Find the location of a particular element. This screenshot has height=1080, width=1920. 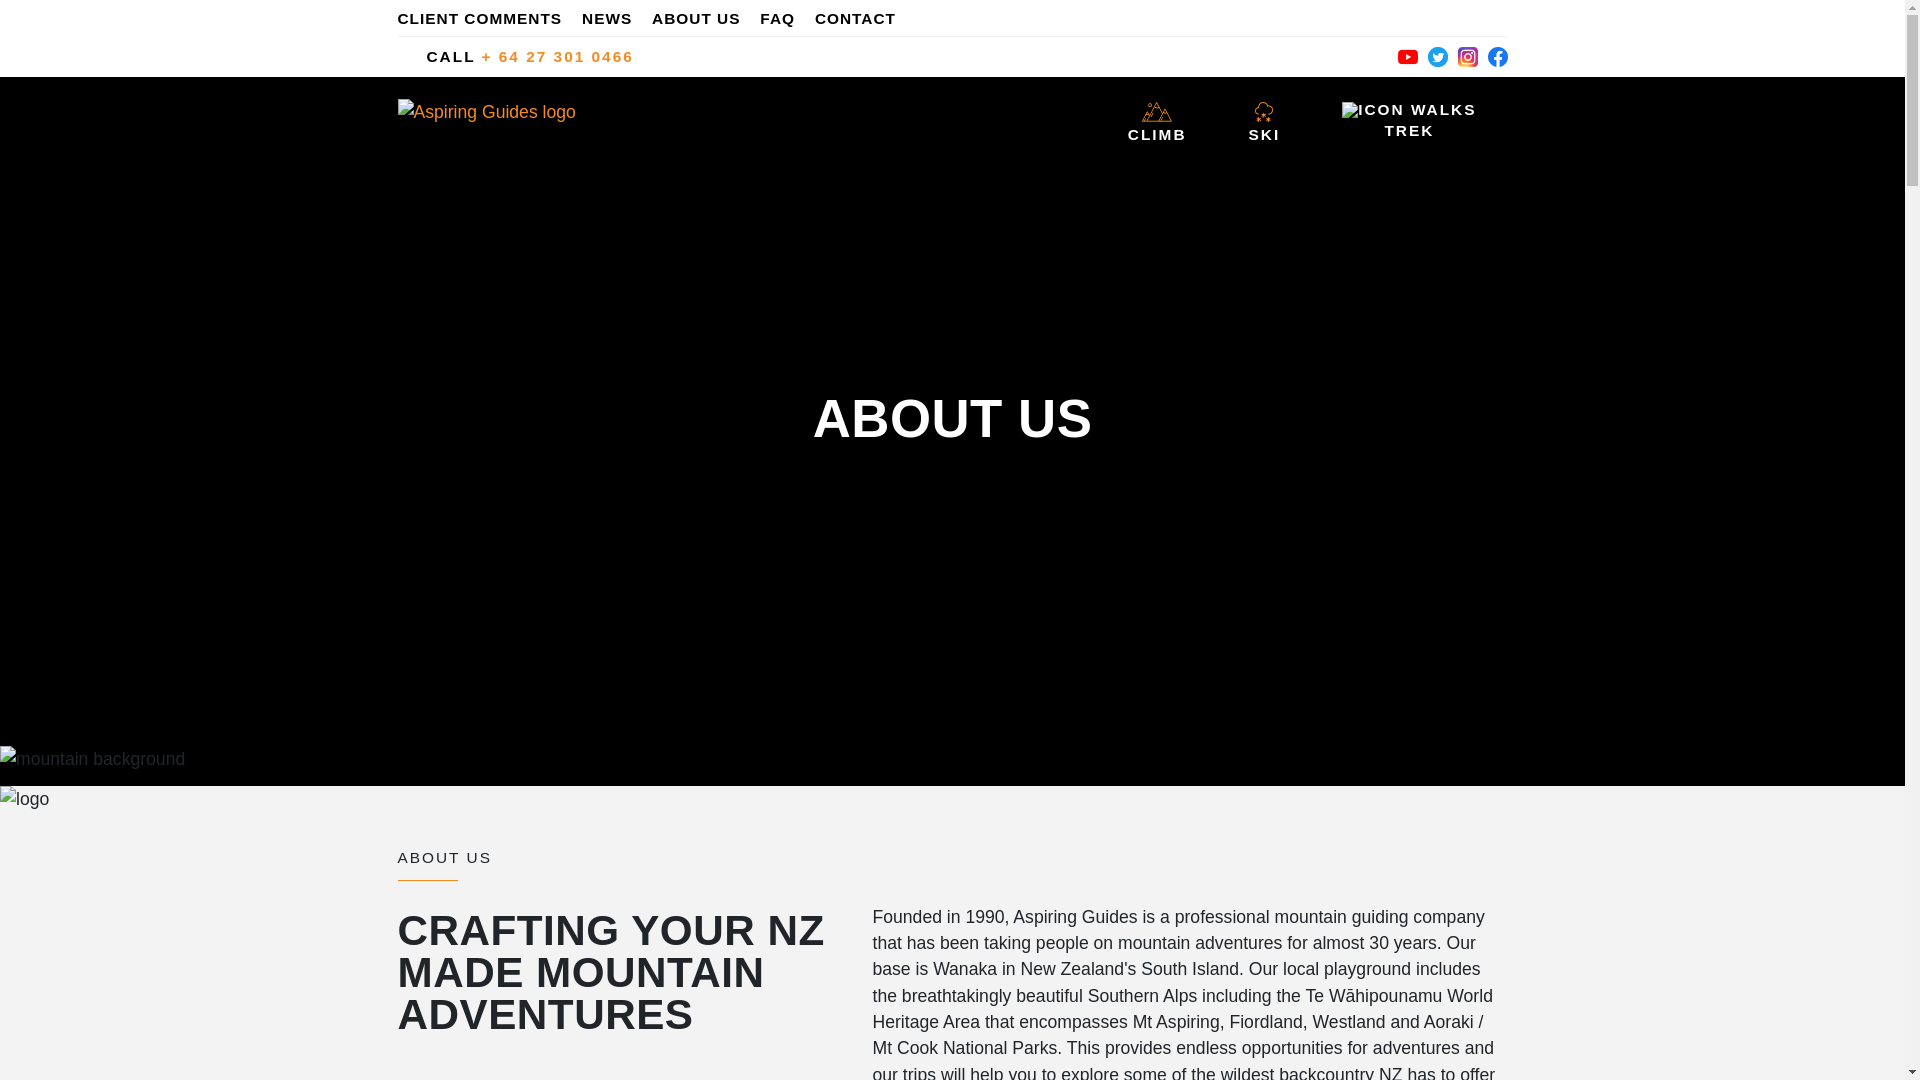

CLIENT COMMENTS is located at coordinates (487, 18).